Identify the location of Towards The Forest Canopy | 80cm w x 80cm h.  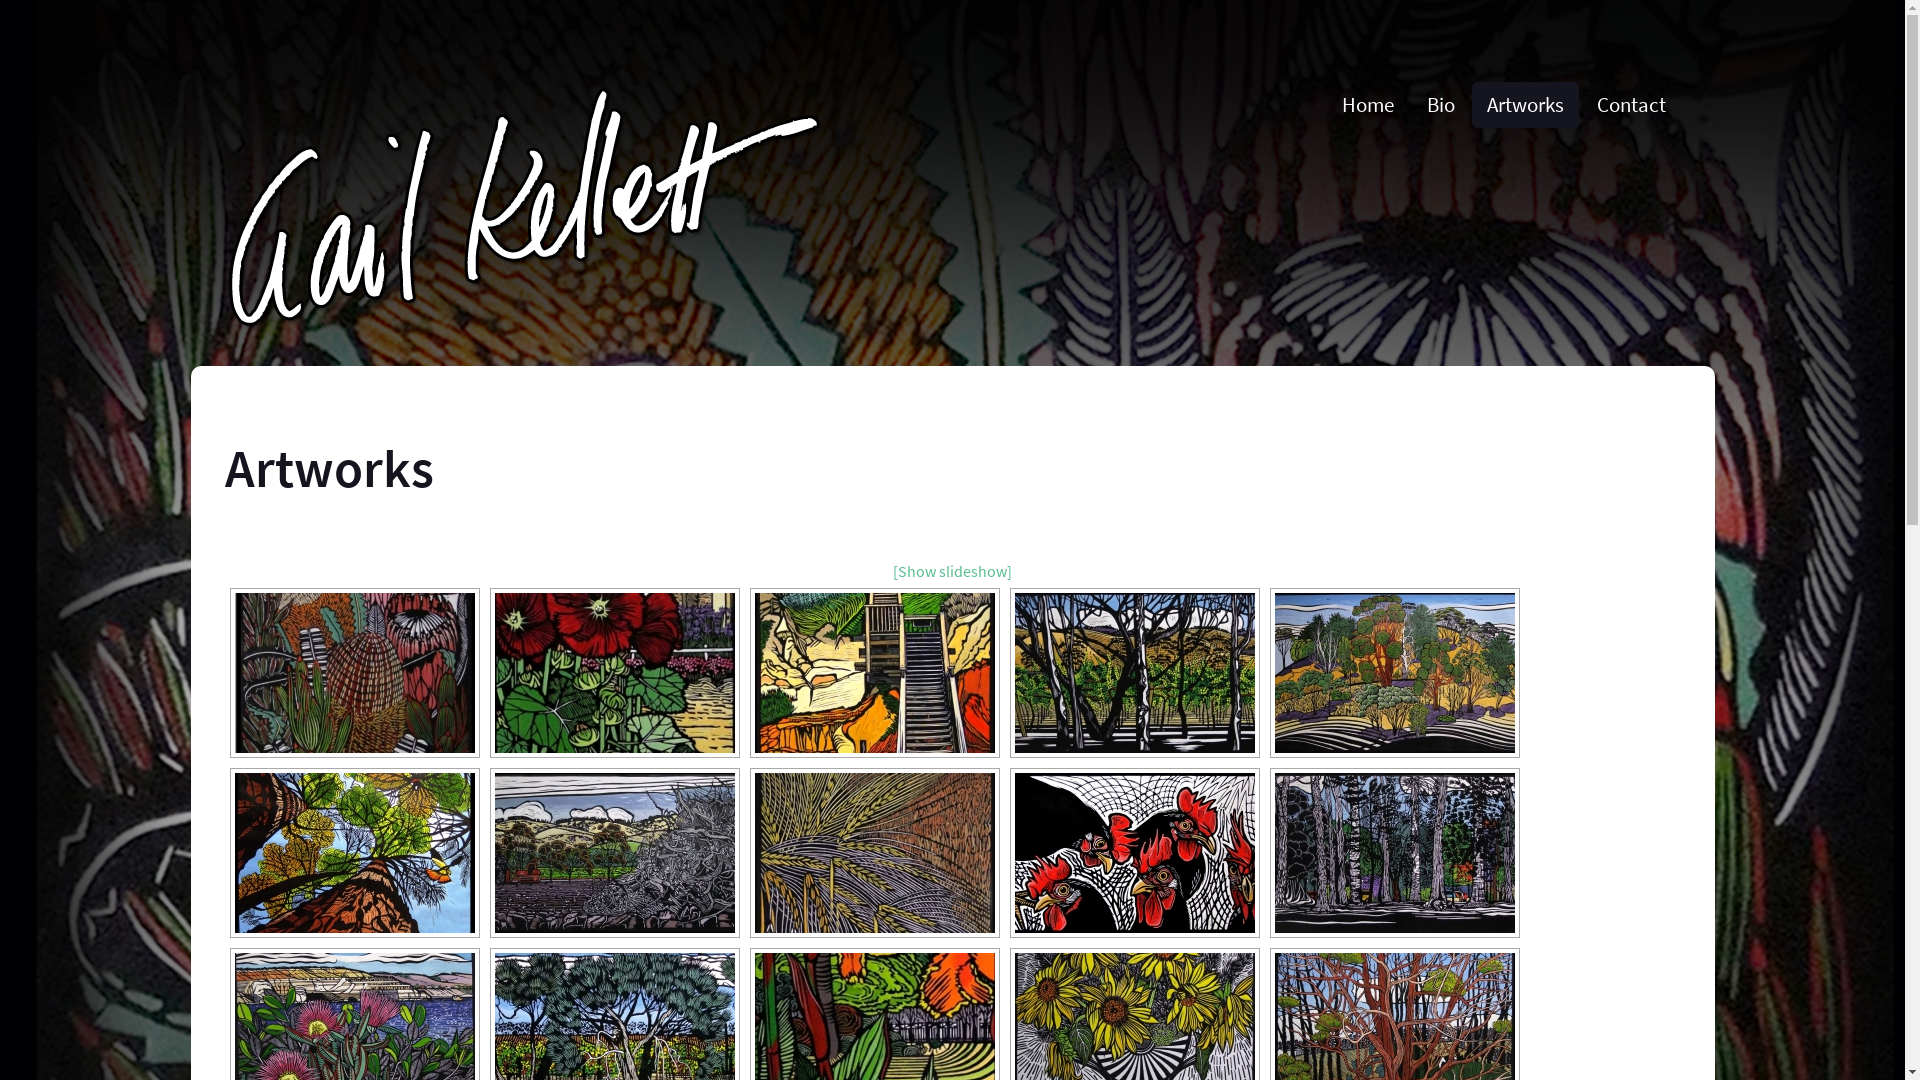
(354, 853).